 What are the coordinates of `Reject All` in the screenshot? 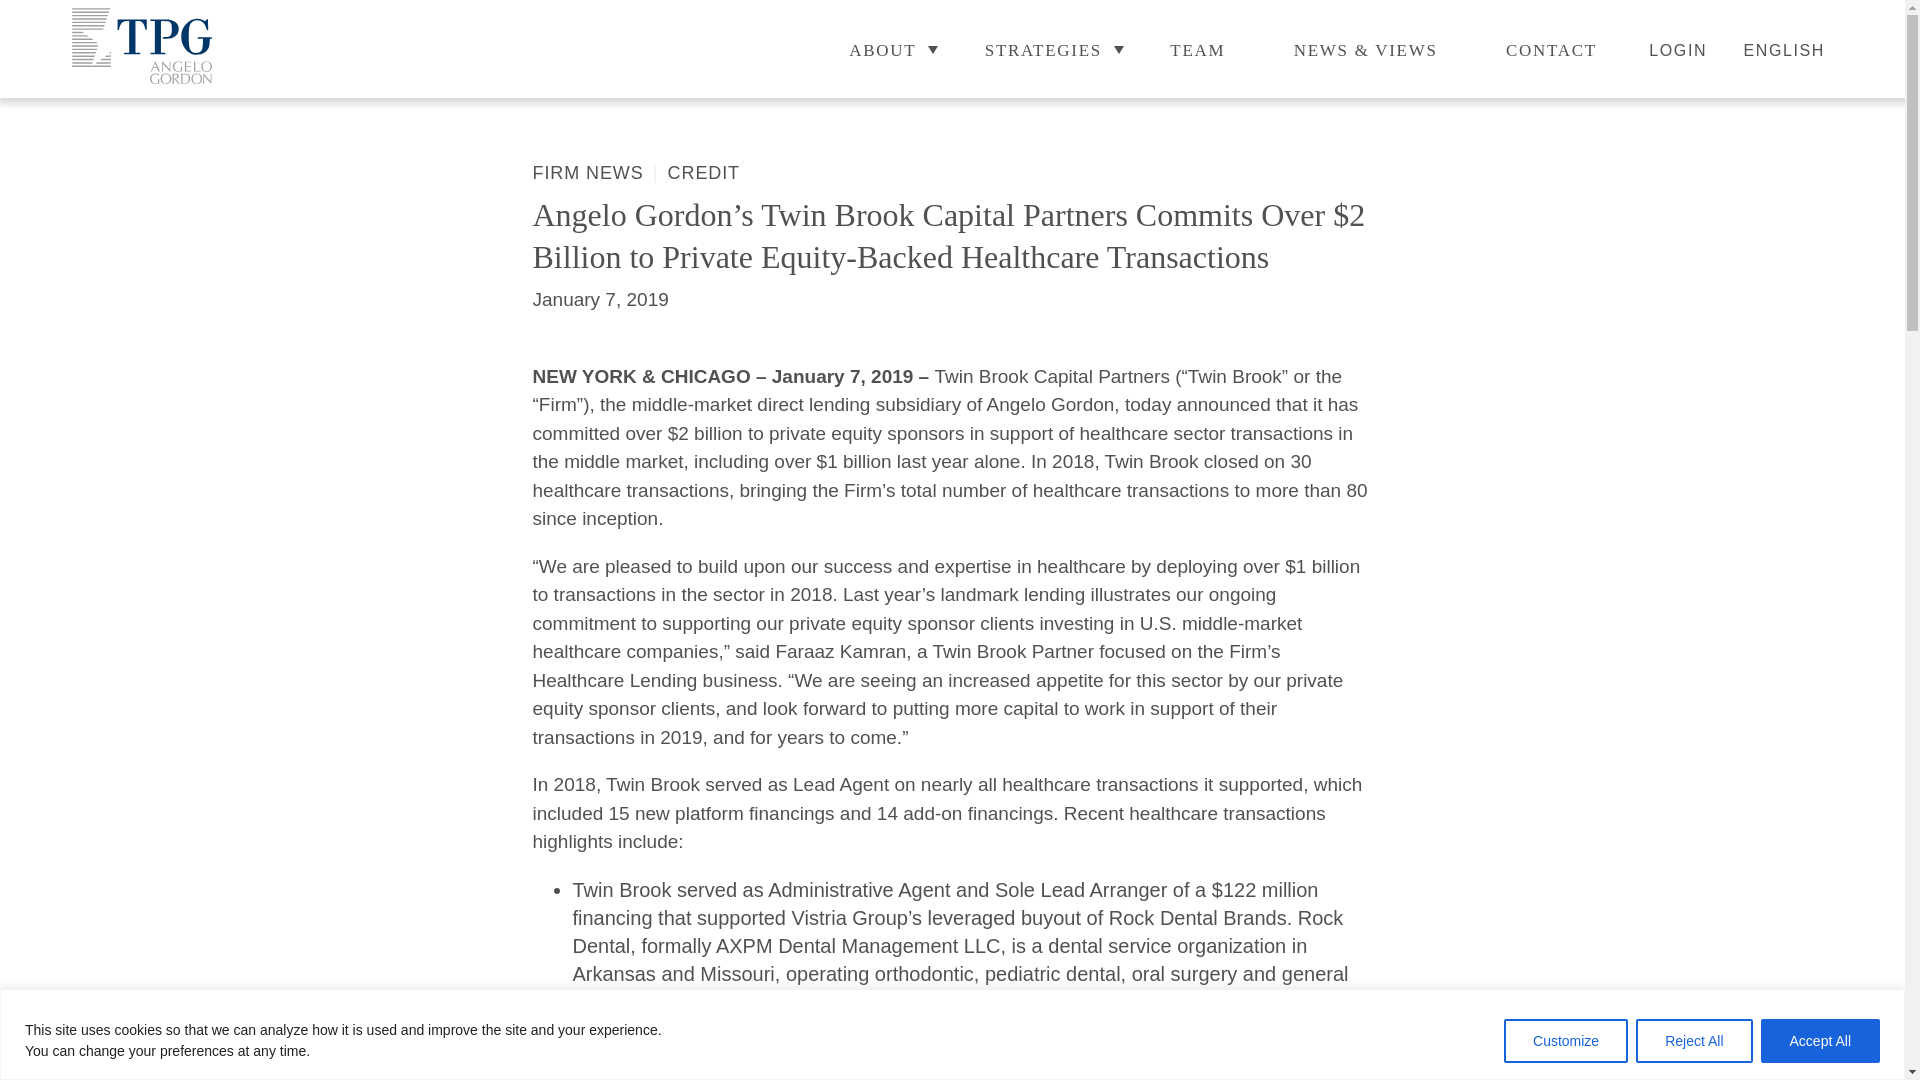 It's located at (1693, 1040).